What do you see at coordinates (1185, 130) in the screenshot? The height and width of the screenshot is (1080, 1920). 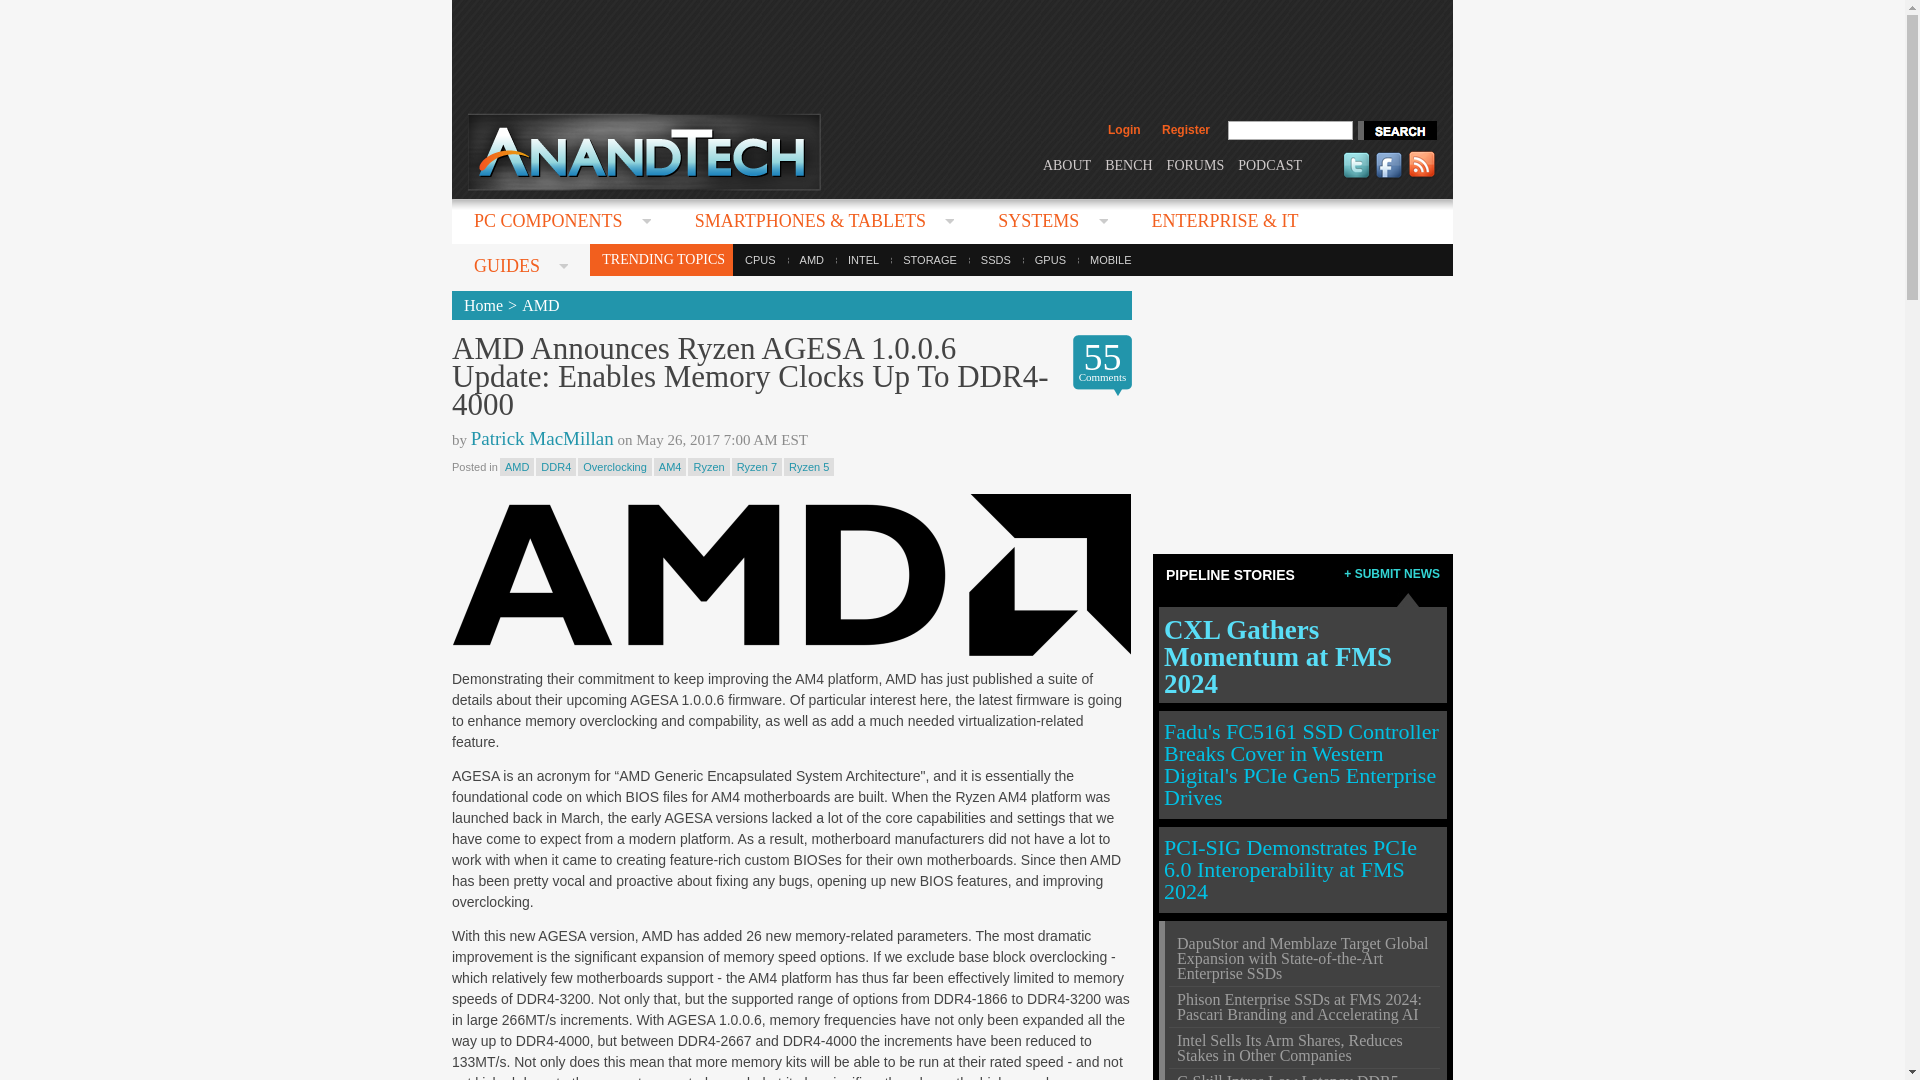 I see `Register` at bounding box center [1185, 130].